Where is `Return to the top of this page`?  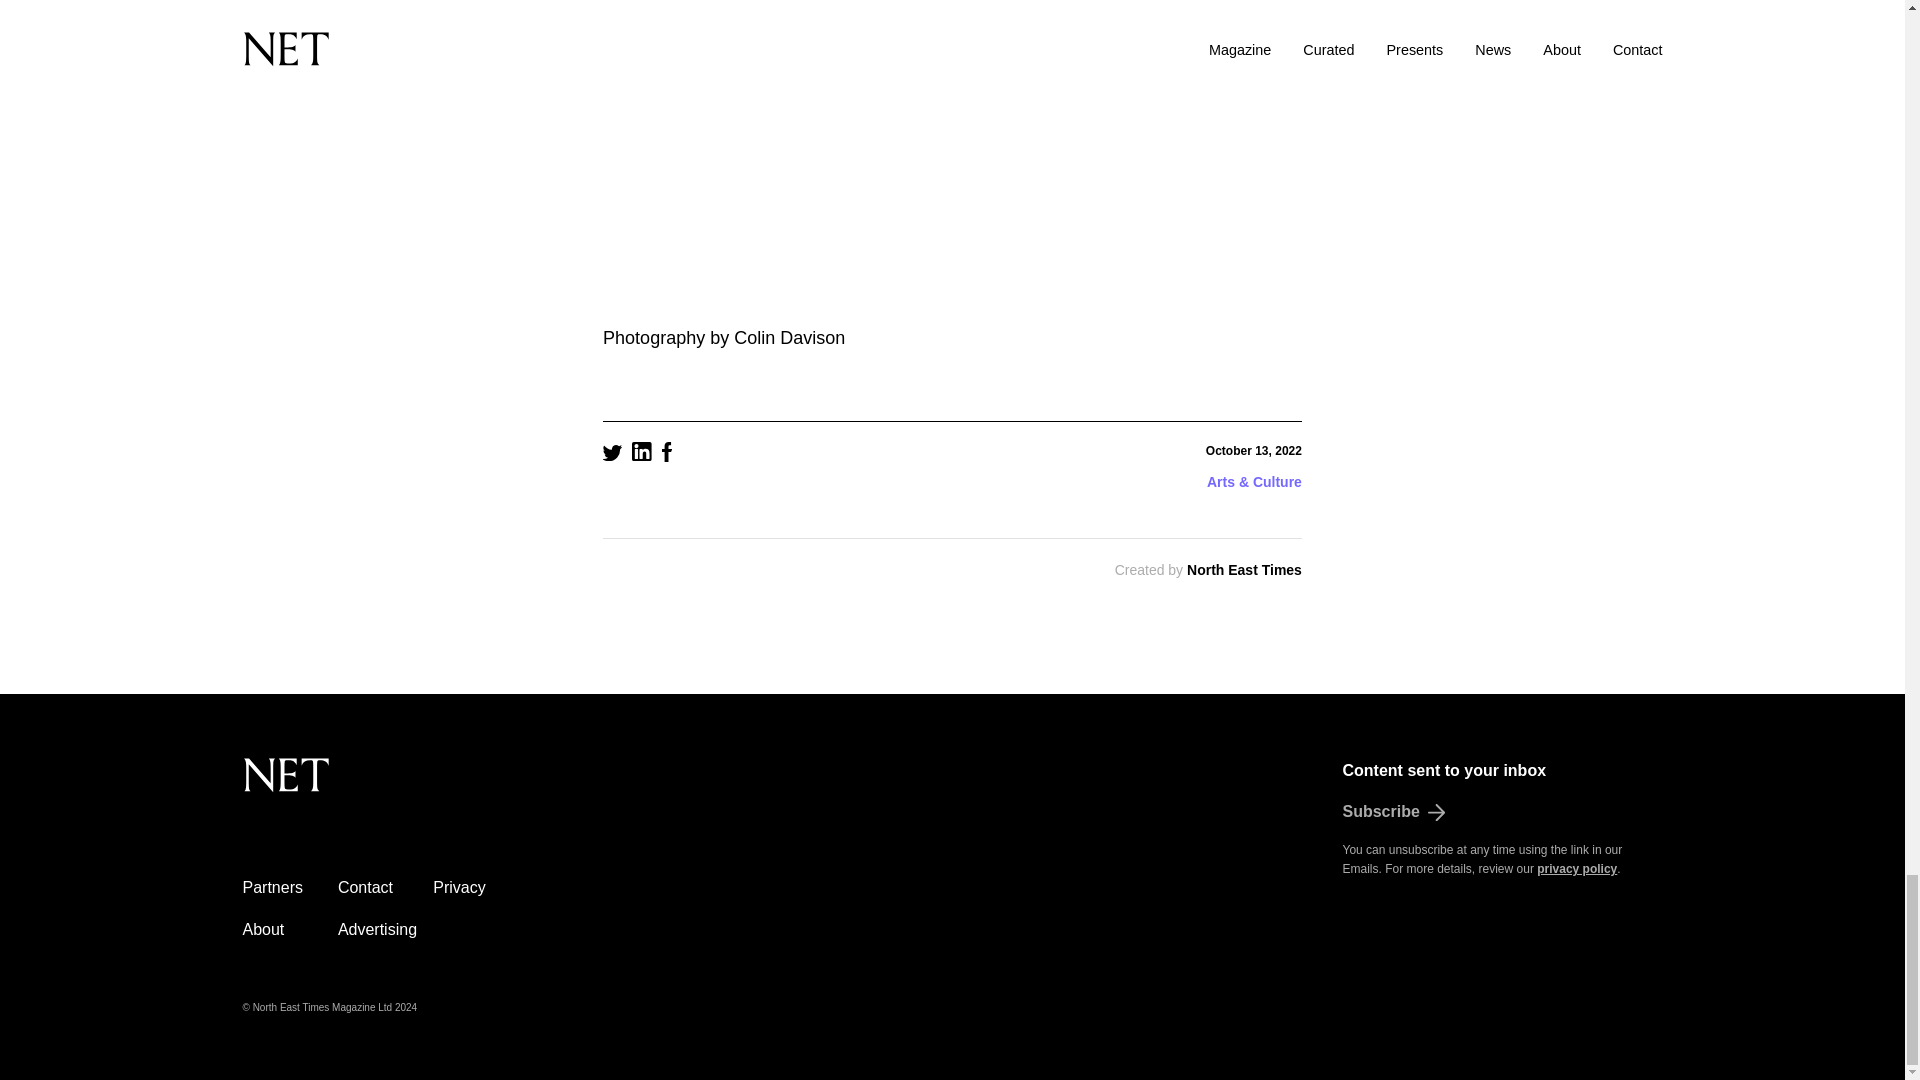 Return to the top of this page is located at coordinates (386, 786).